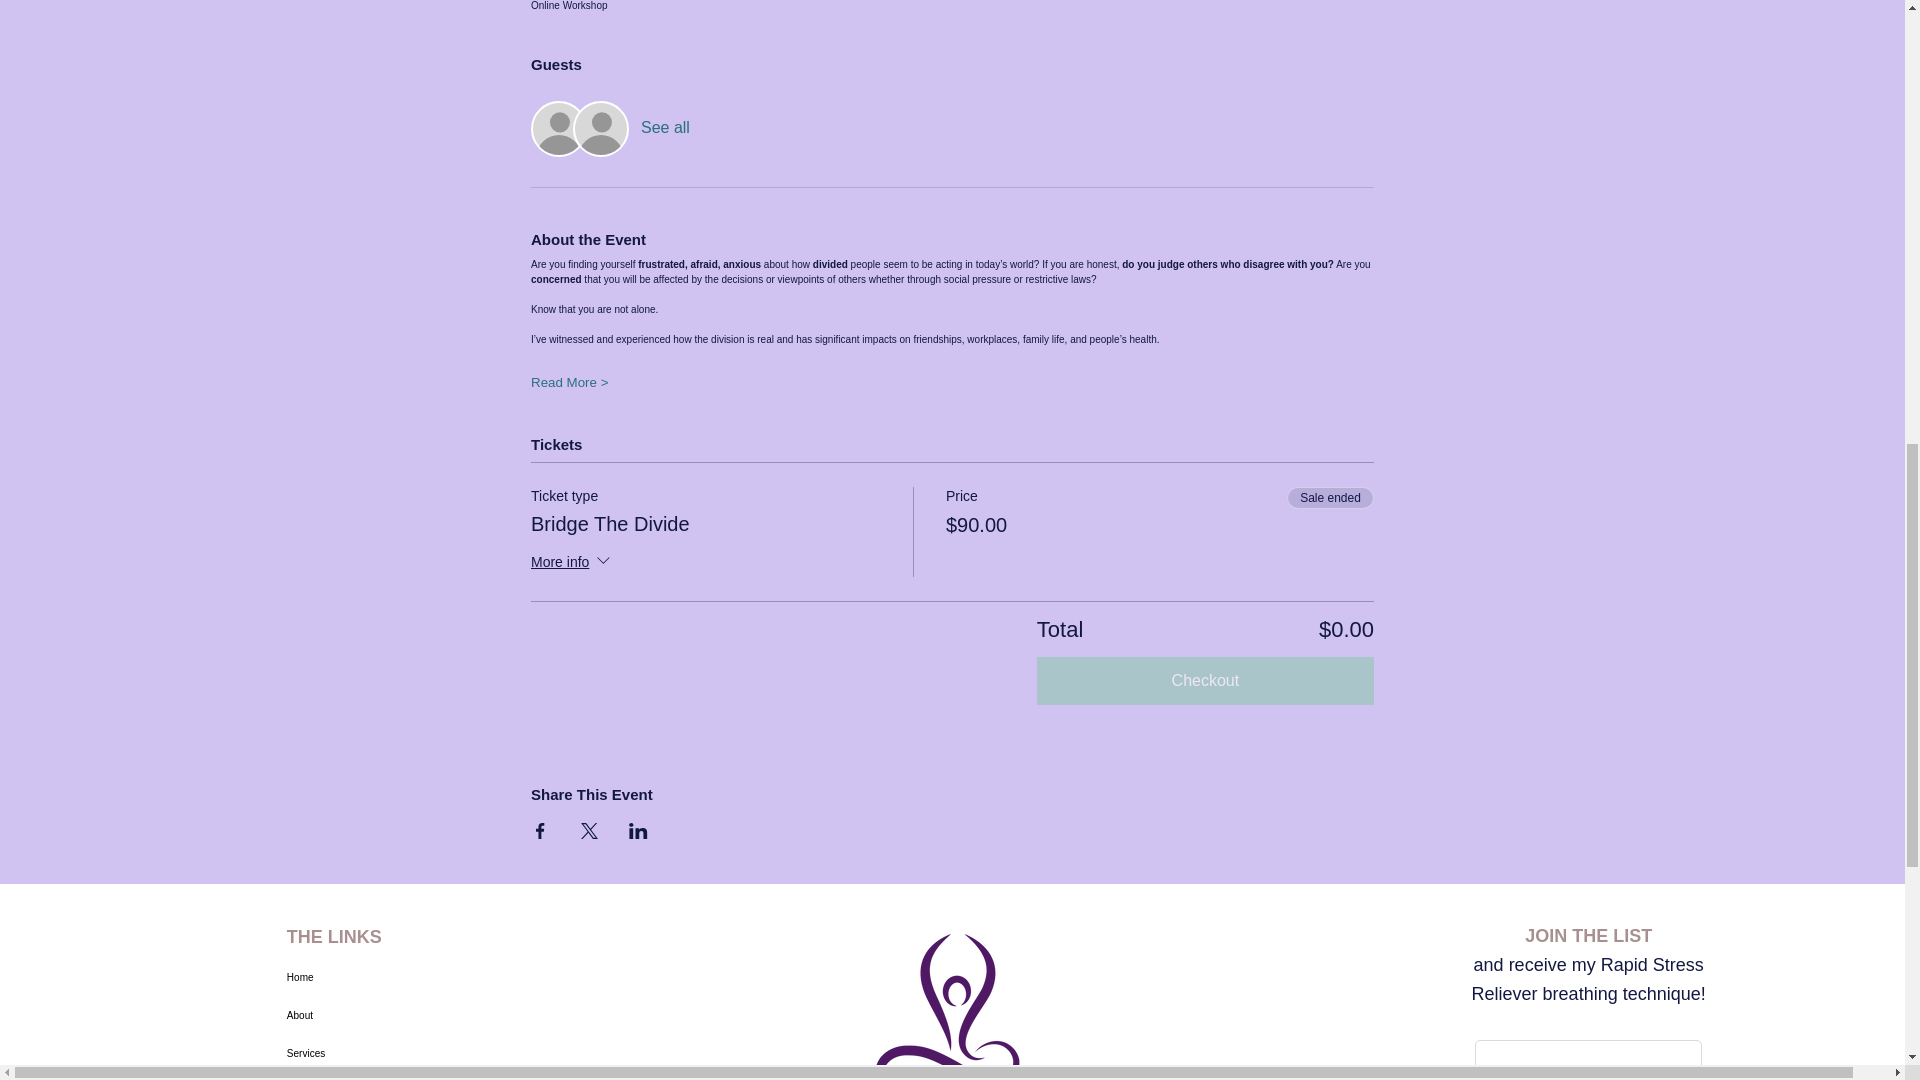 The width and height of the screenshot is (1920, 1080). Describe the element at coordinates (357, 1015) in the screenshot. I see `About` at that location.